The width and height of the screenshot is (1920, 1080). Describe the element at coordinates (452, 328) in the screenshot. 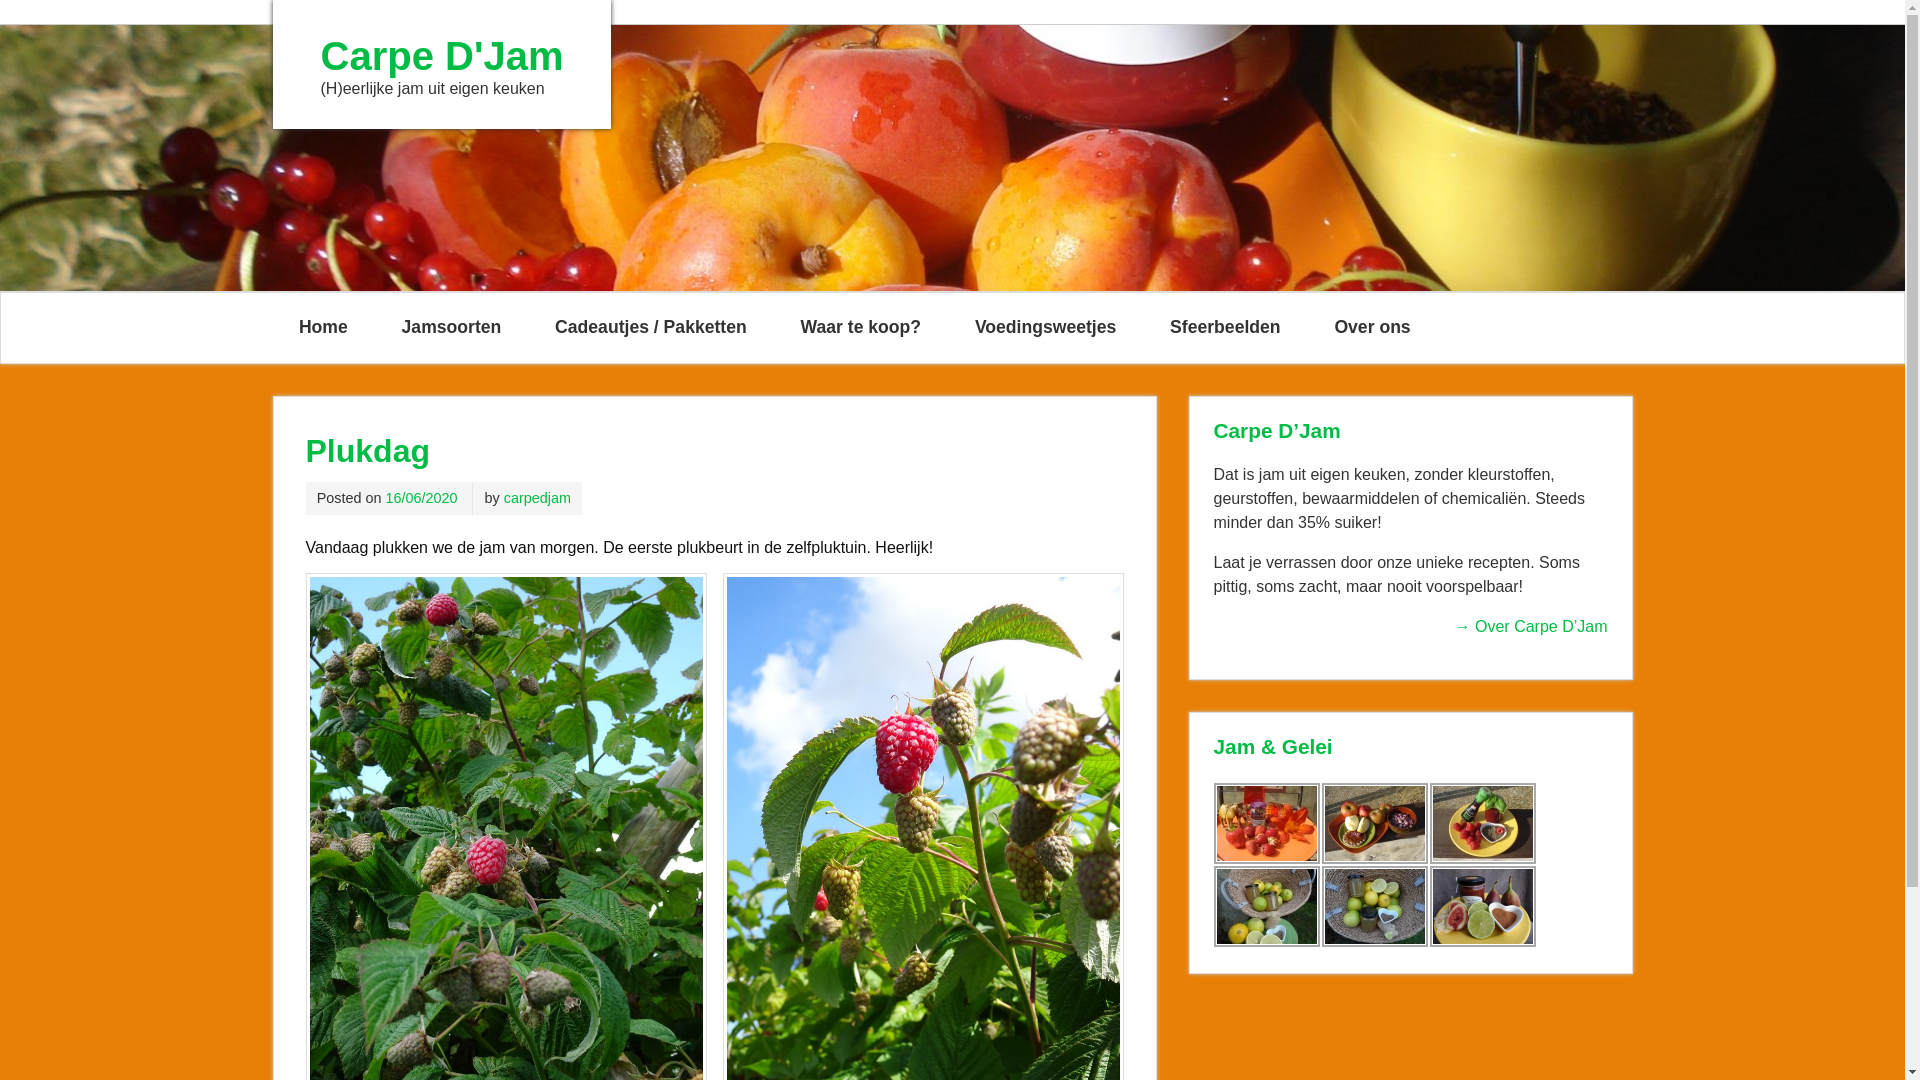

I see `Jamsoorten` at that location.